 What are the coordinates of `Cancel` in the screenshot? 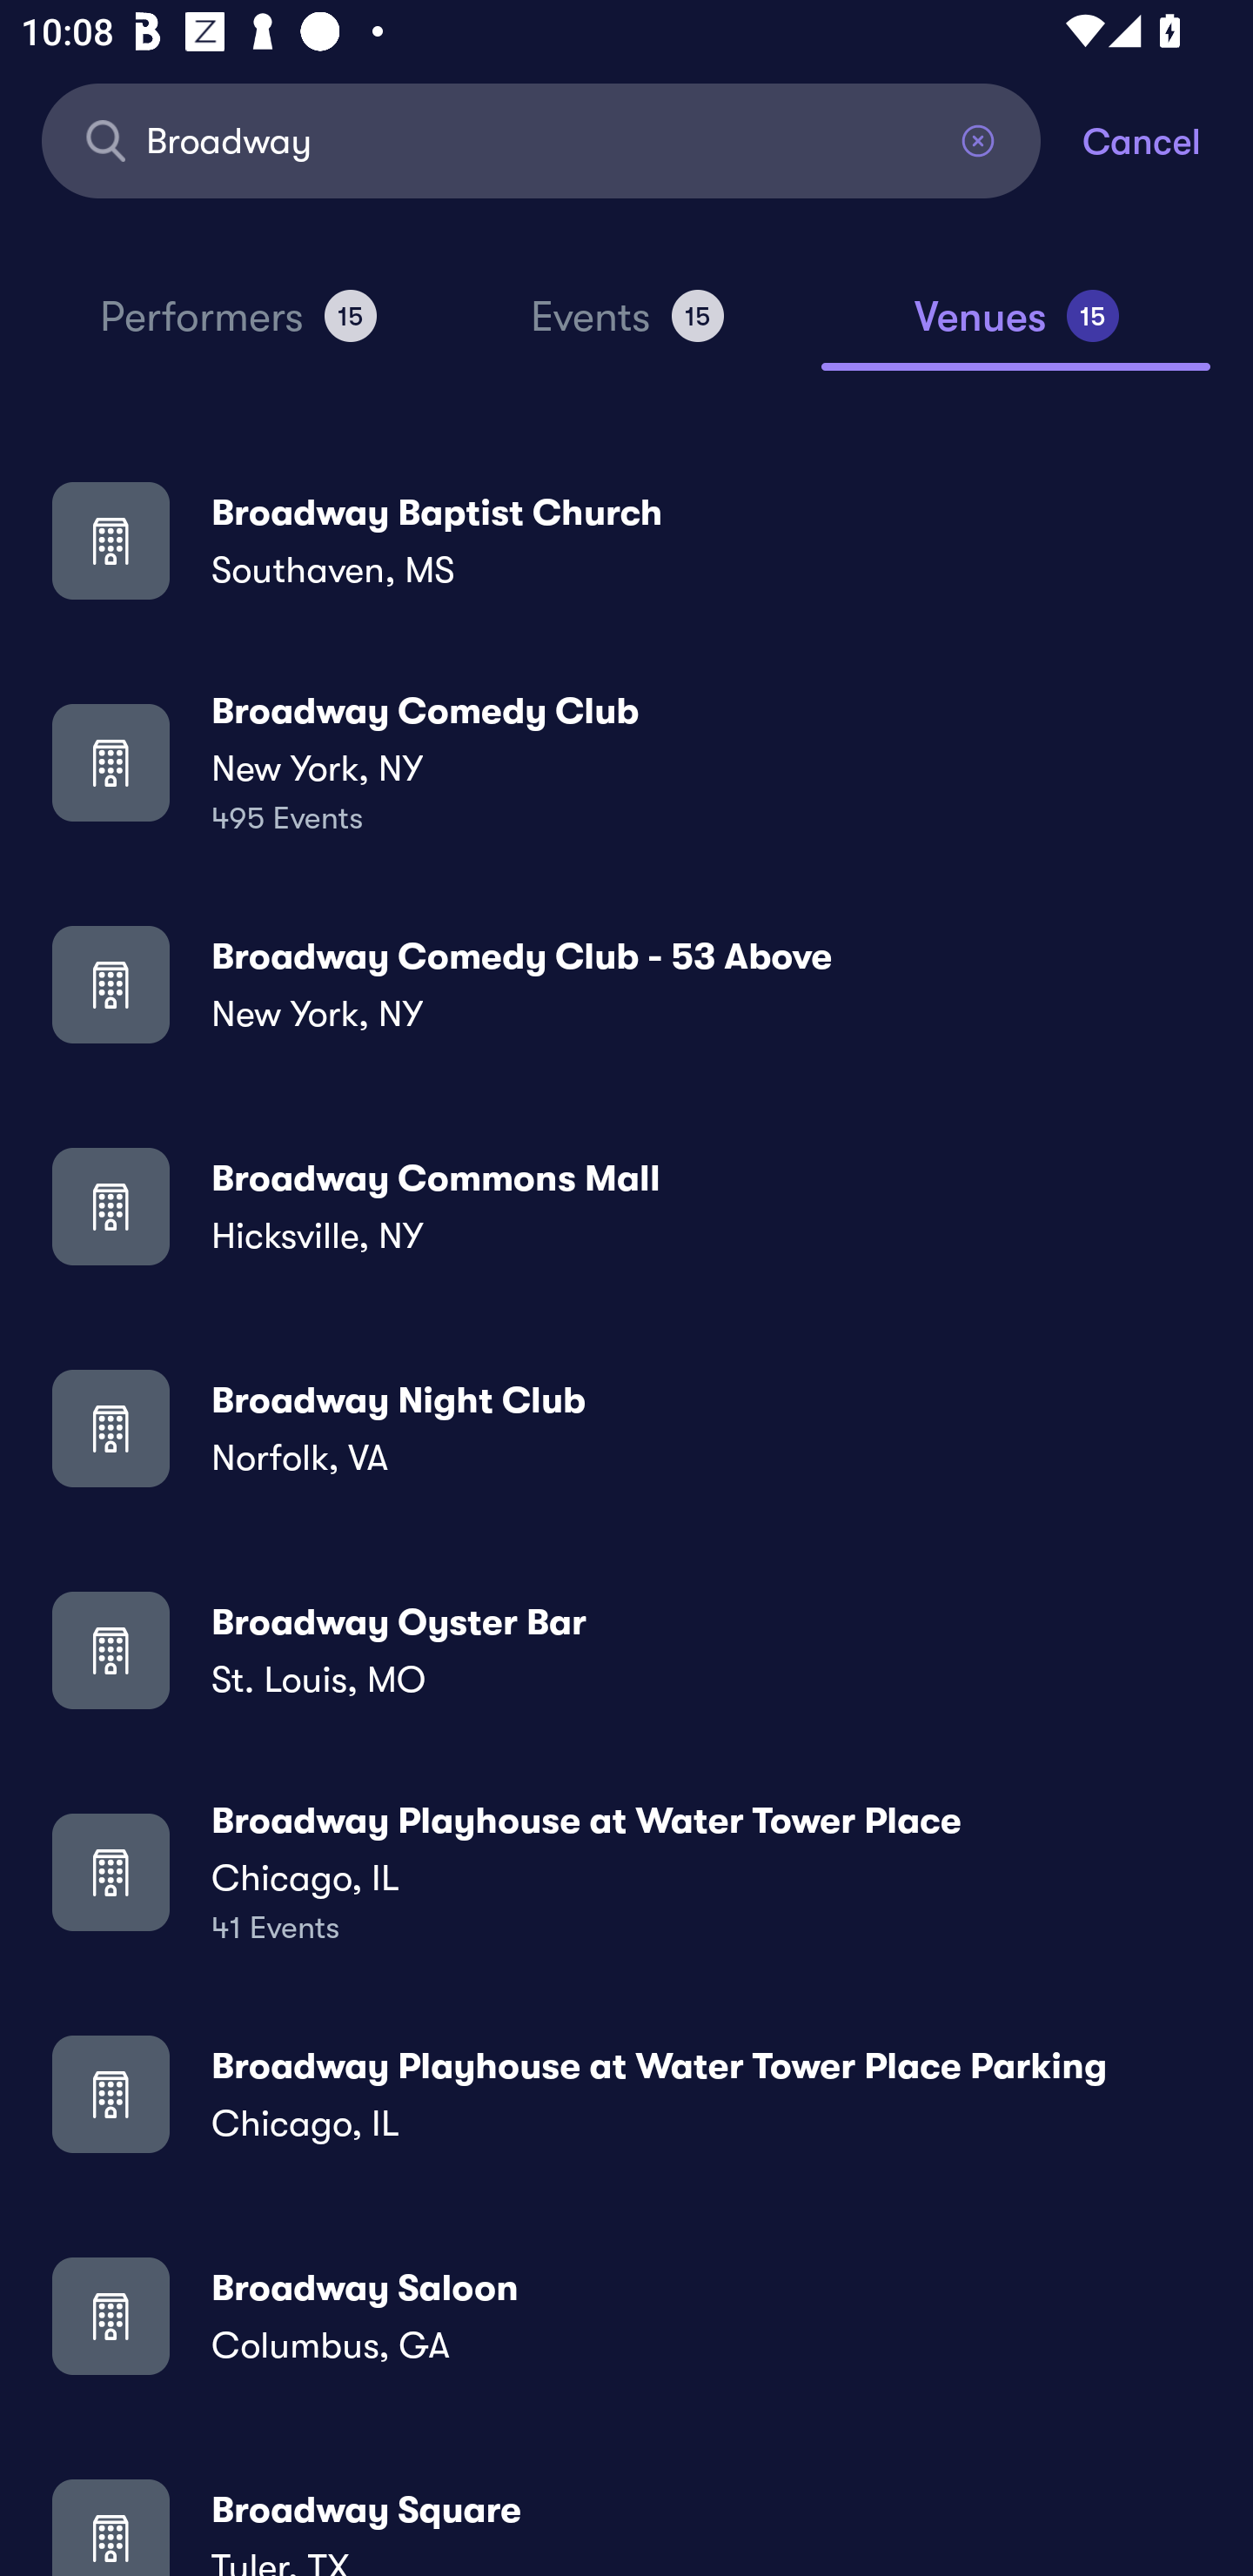 It's located at (1168, 139).